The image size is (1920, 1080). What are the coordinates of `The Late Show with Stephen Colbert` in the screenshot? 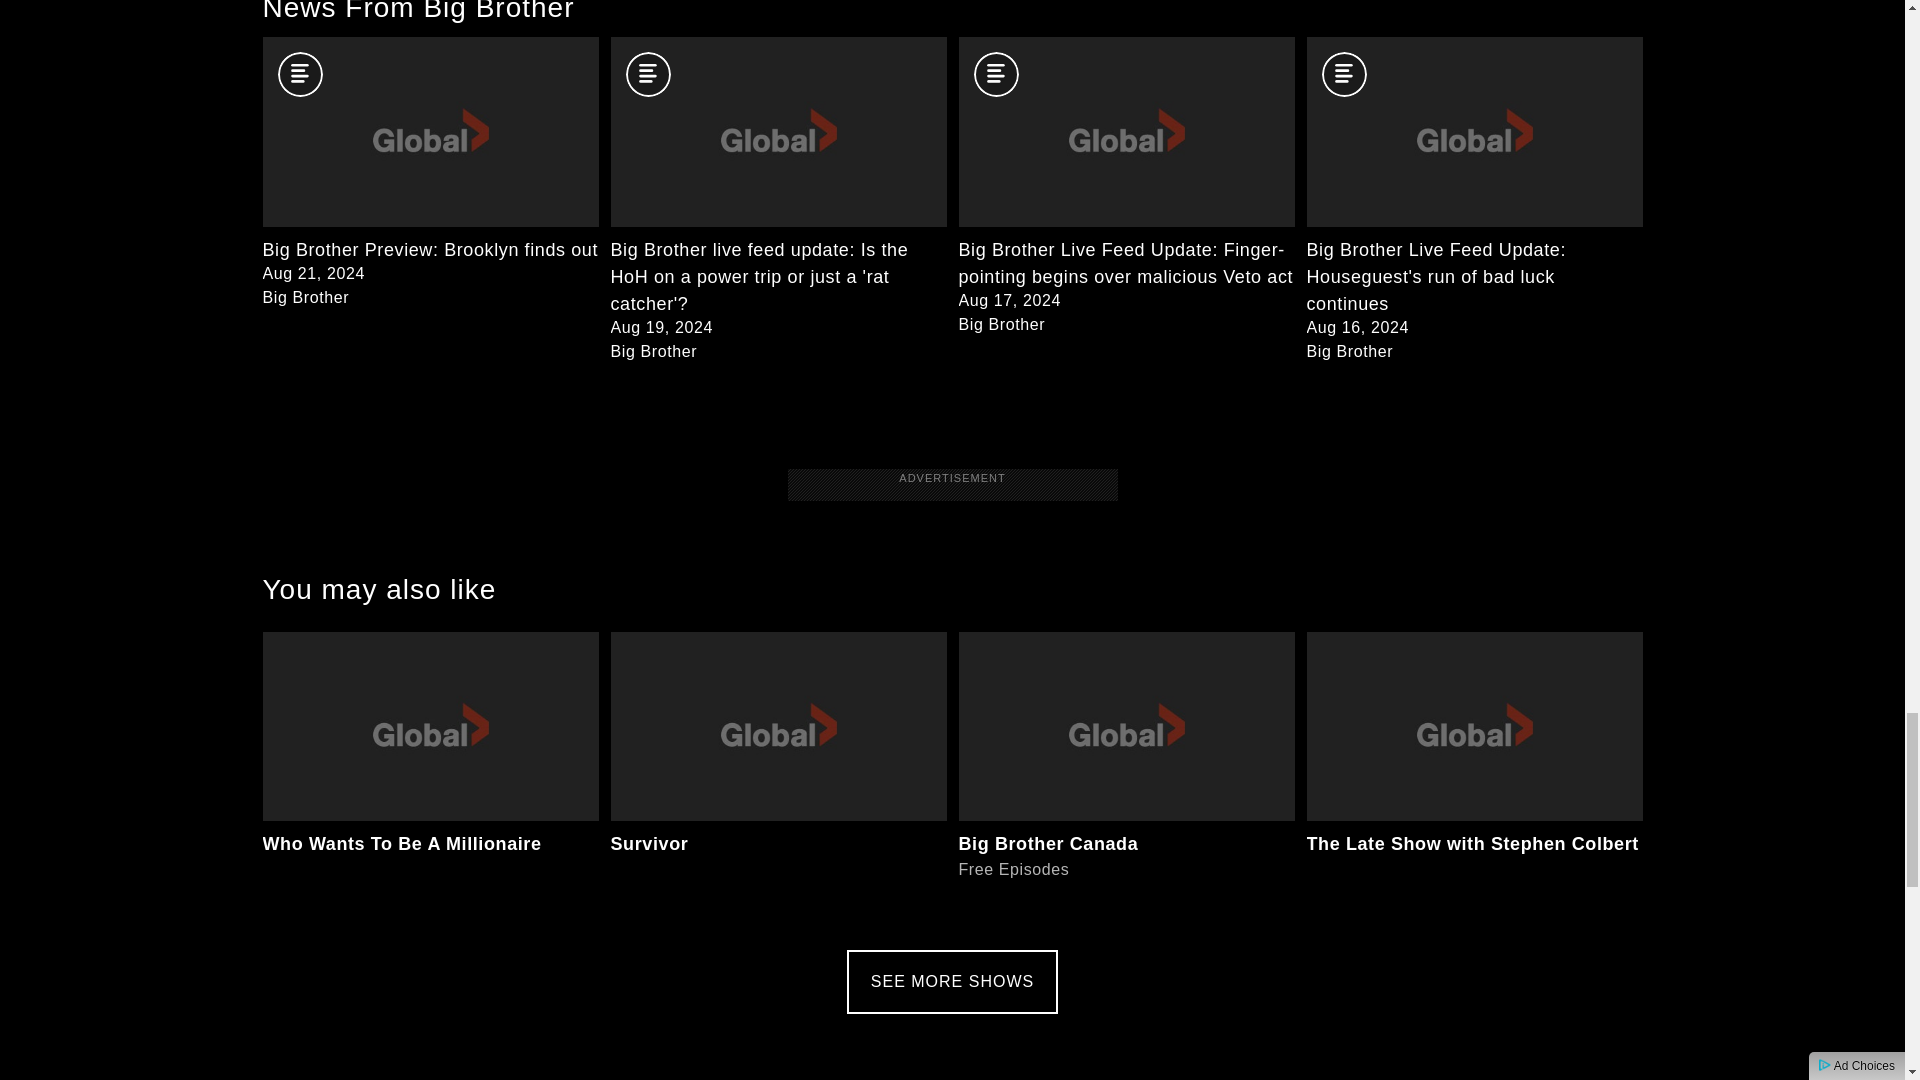 It's located at (1126, 774).